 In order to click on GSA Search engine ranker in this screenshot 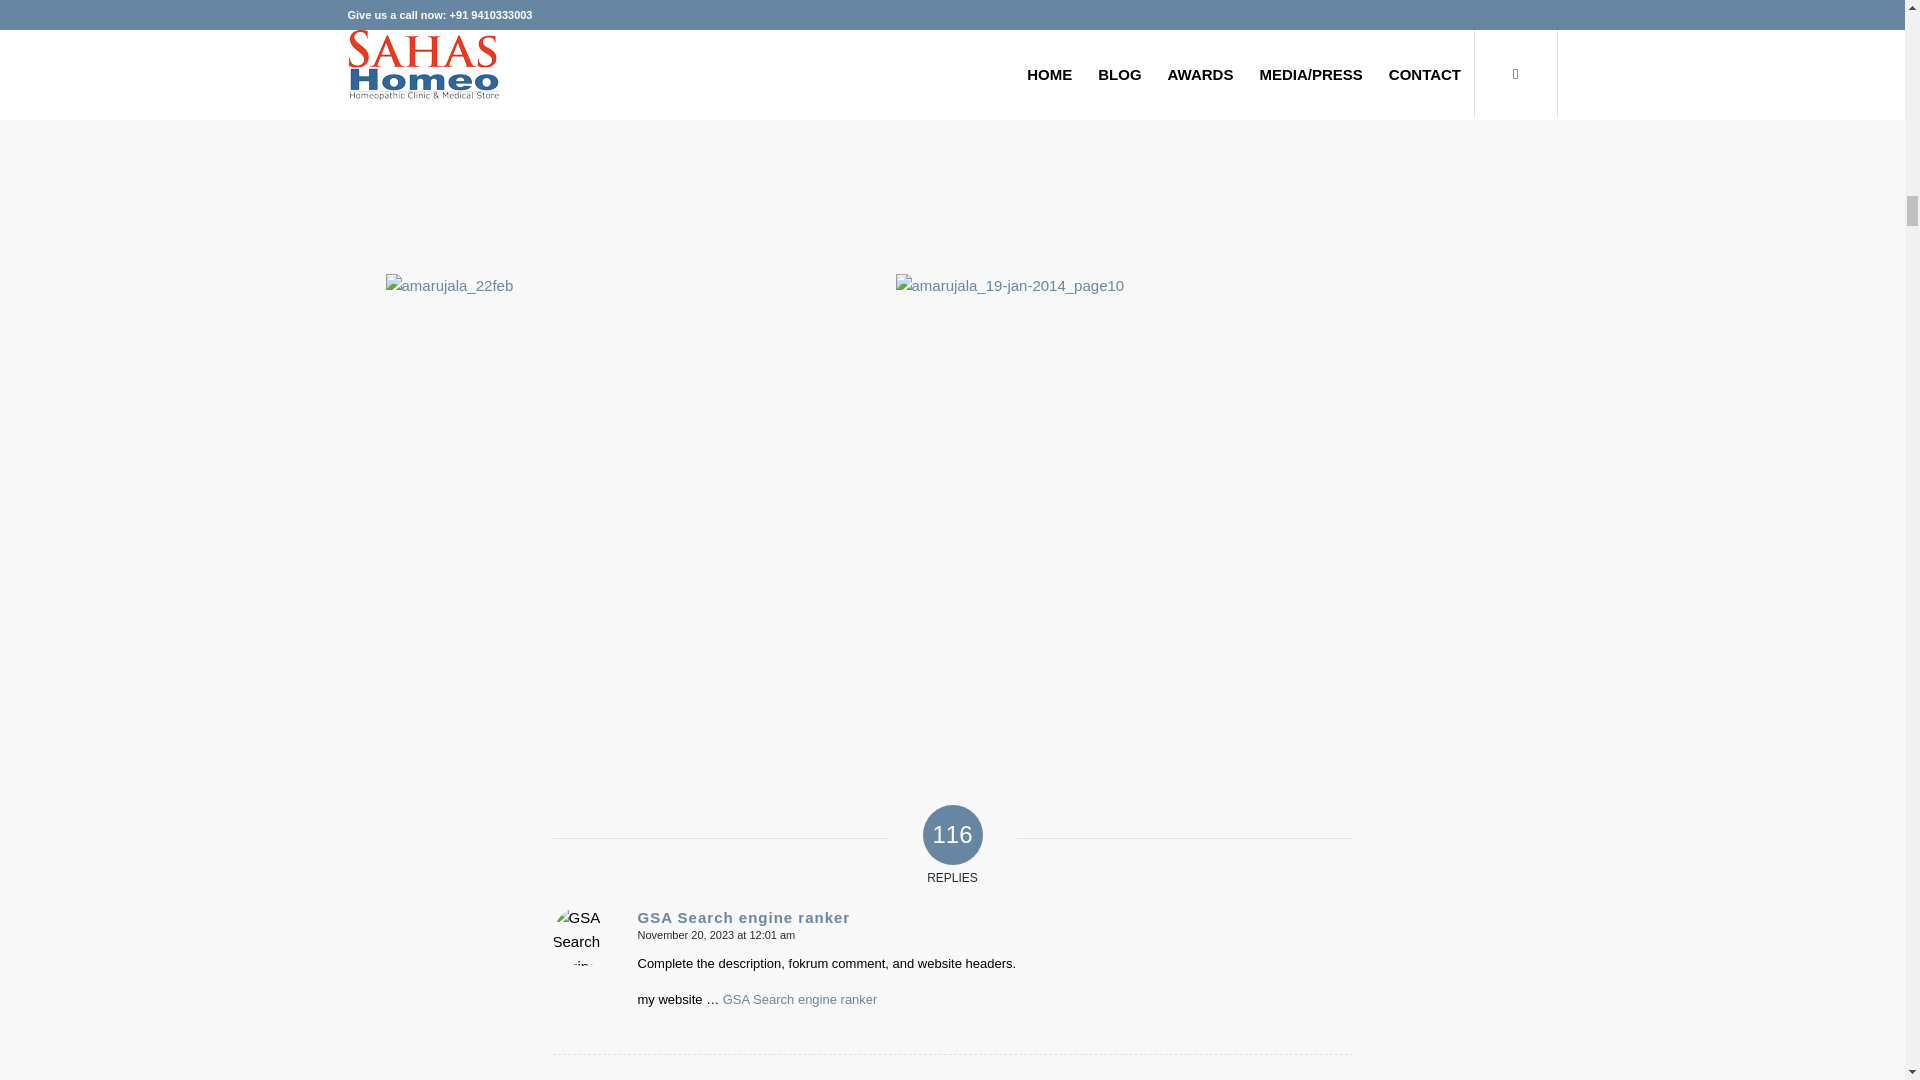, I will do `click(744, 916)`.